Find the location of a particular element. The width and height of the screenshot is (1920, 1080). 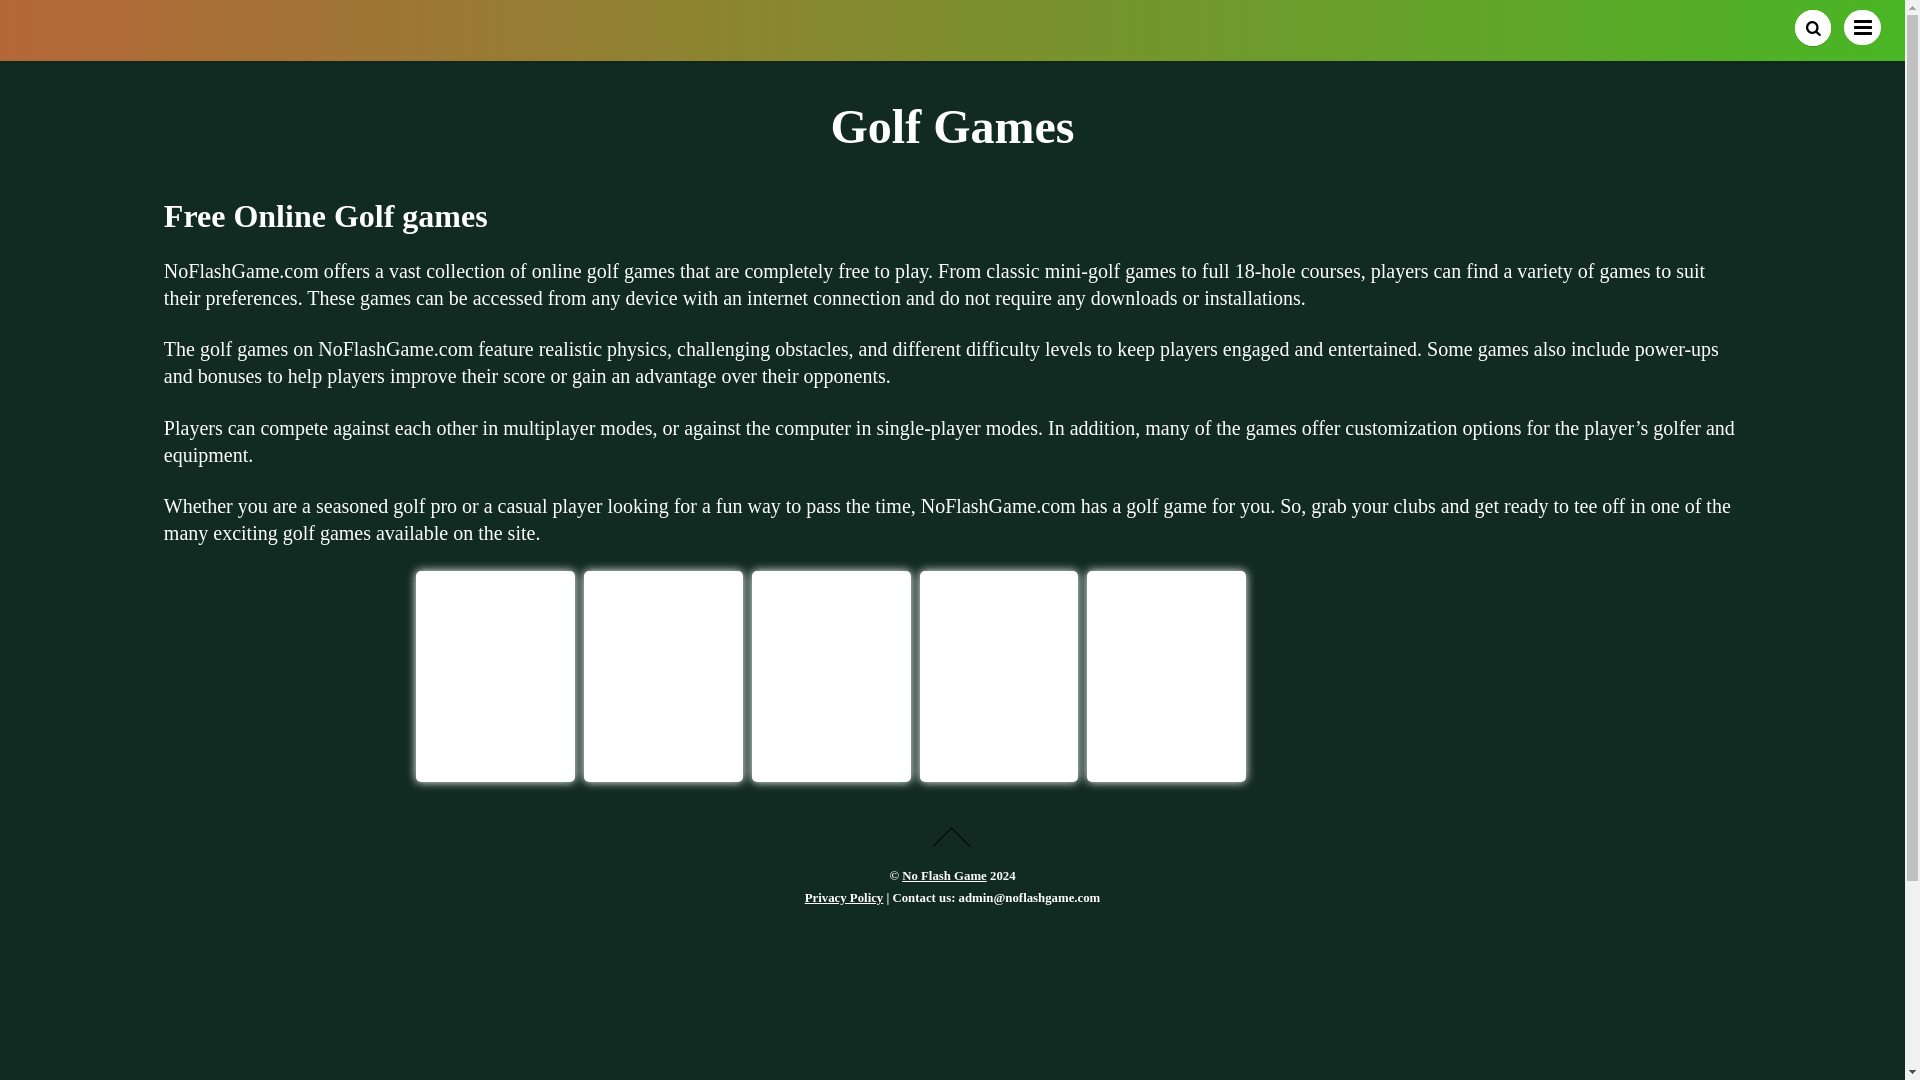

Wonder Putt is located at coordinates (495, 650).